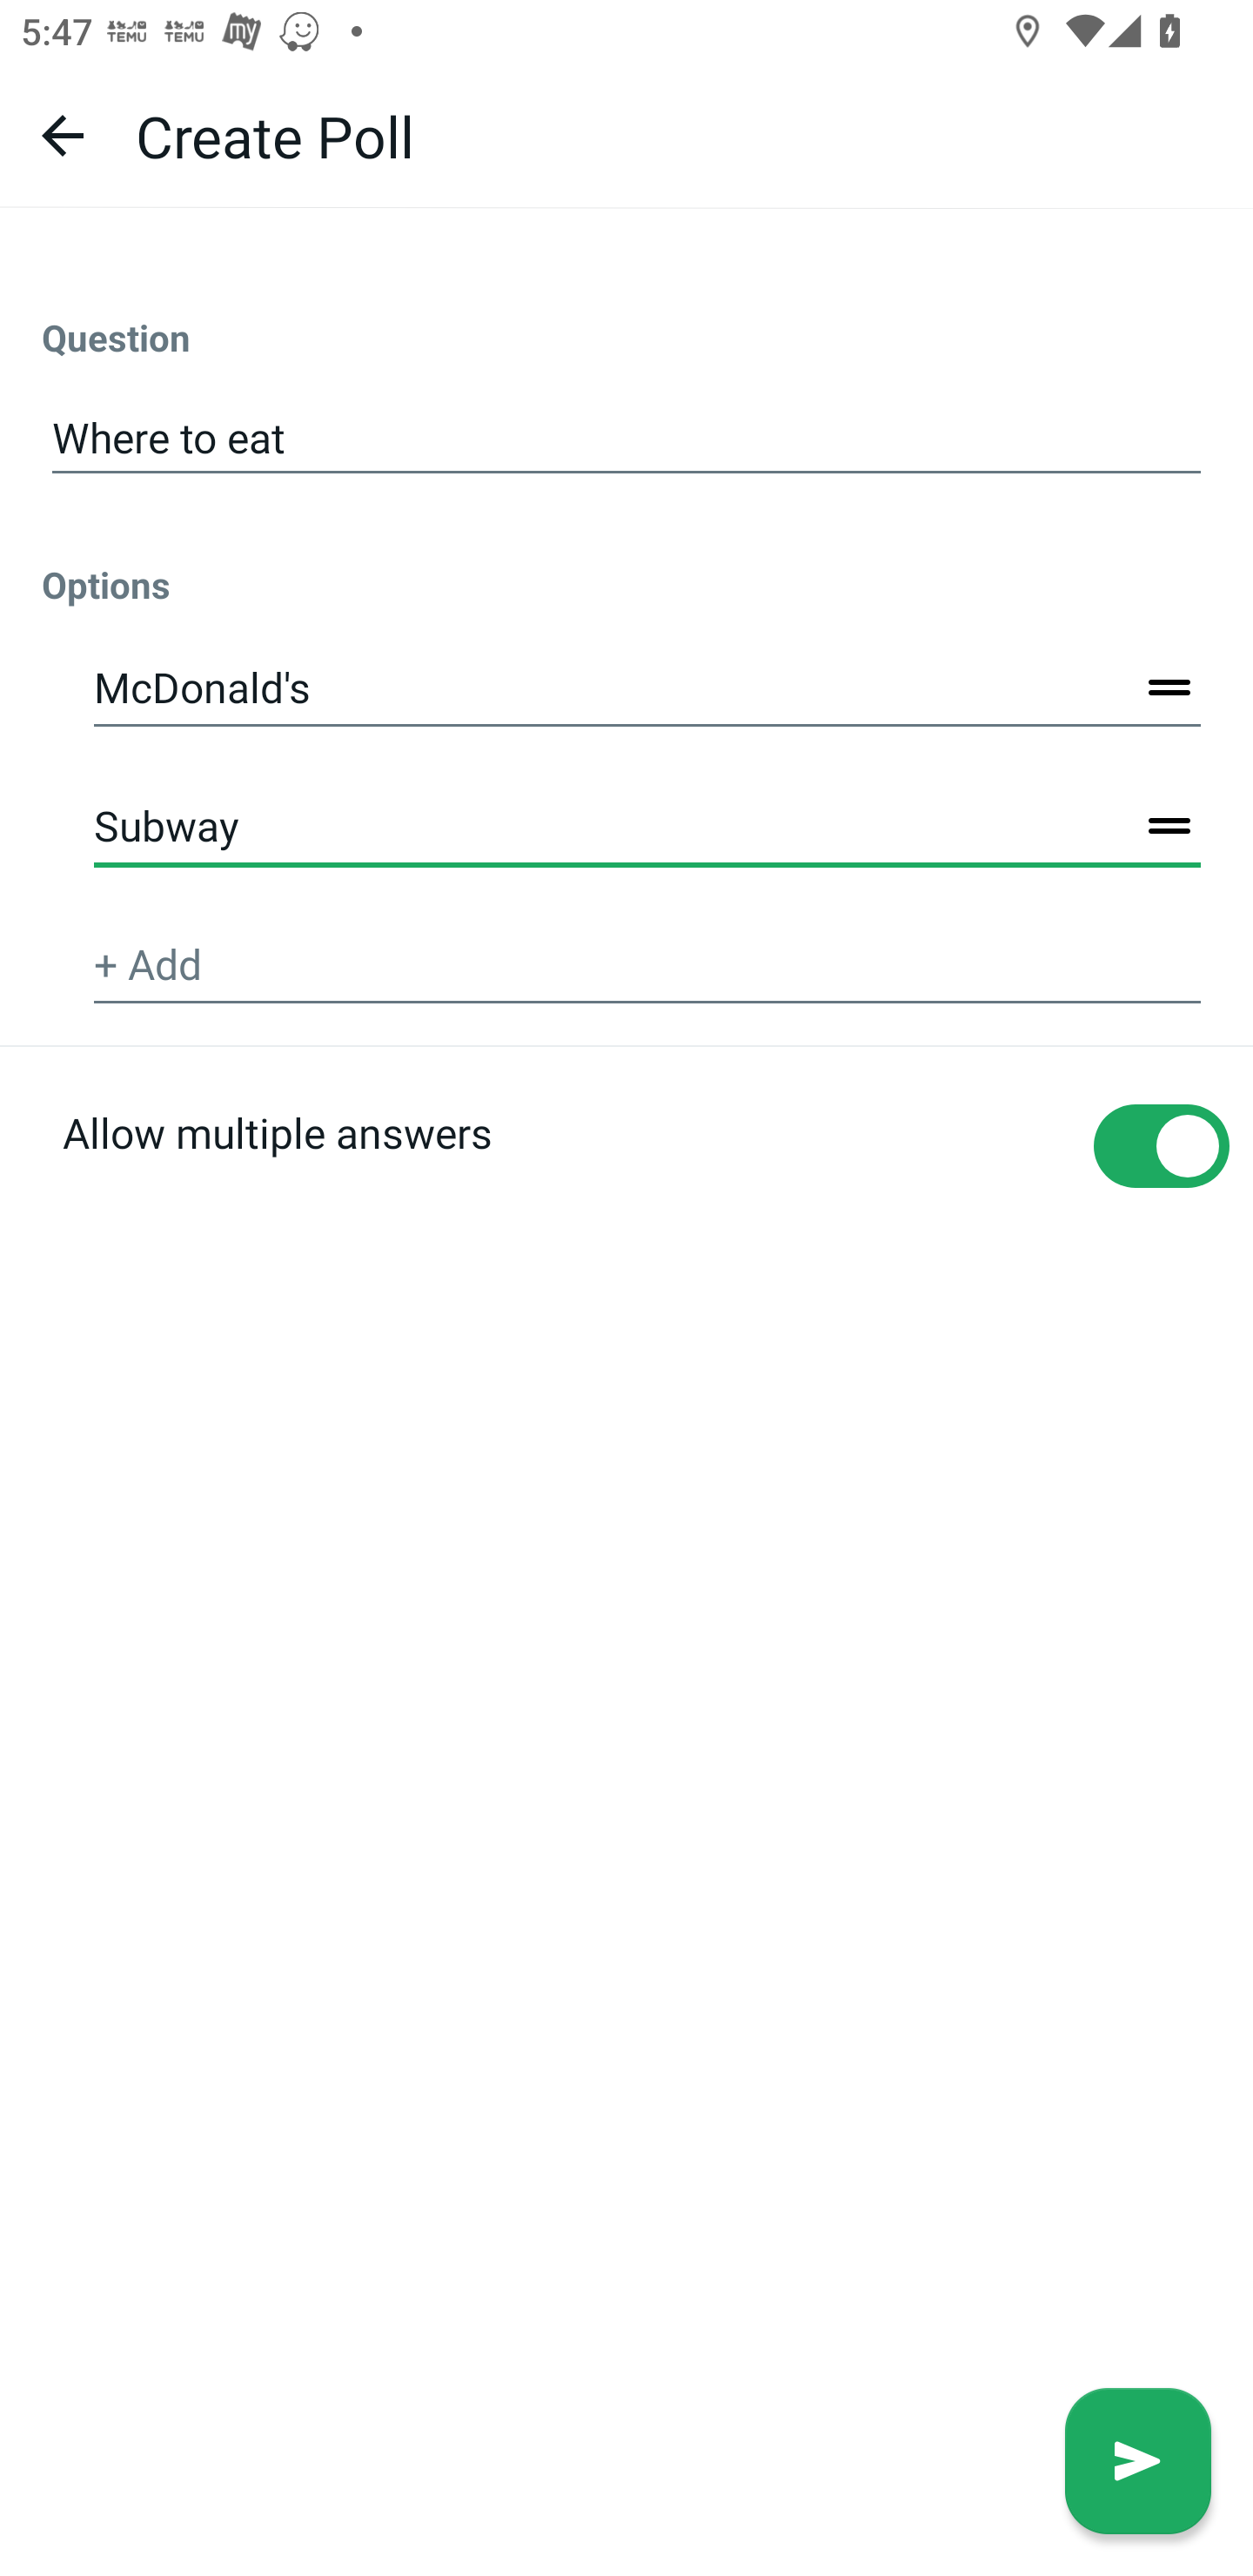 The image size is (1253, 2576). What do you see at coordinates (63, 135) in the screenshot?
I see `Navigate up` at bounding box center [63, 135].